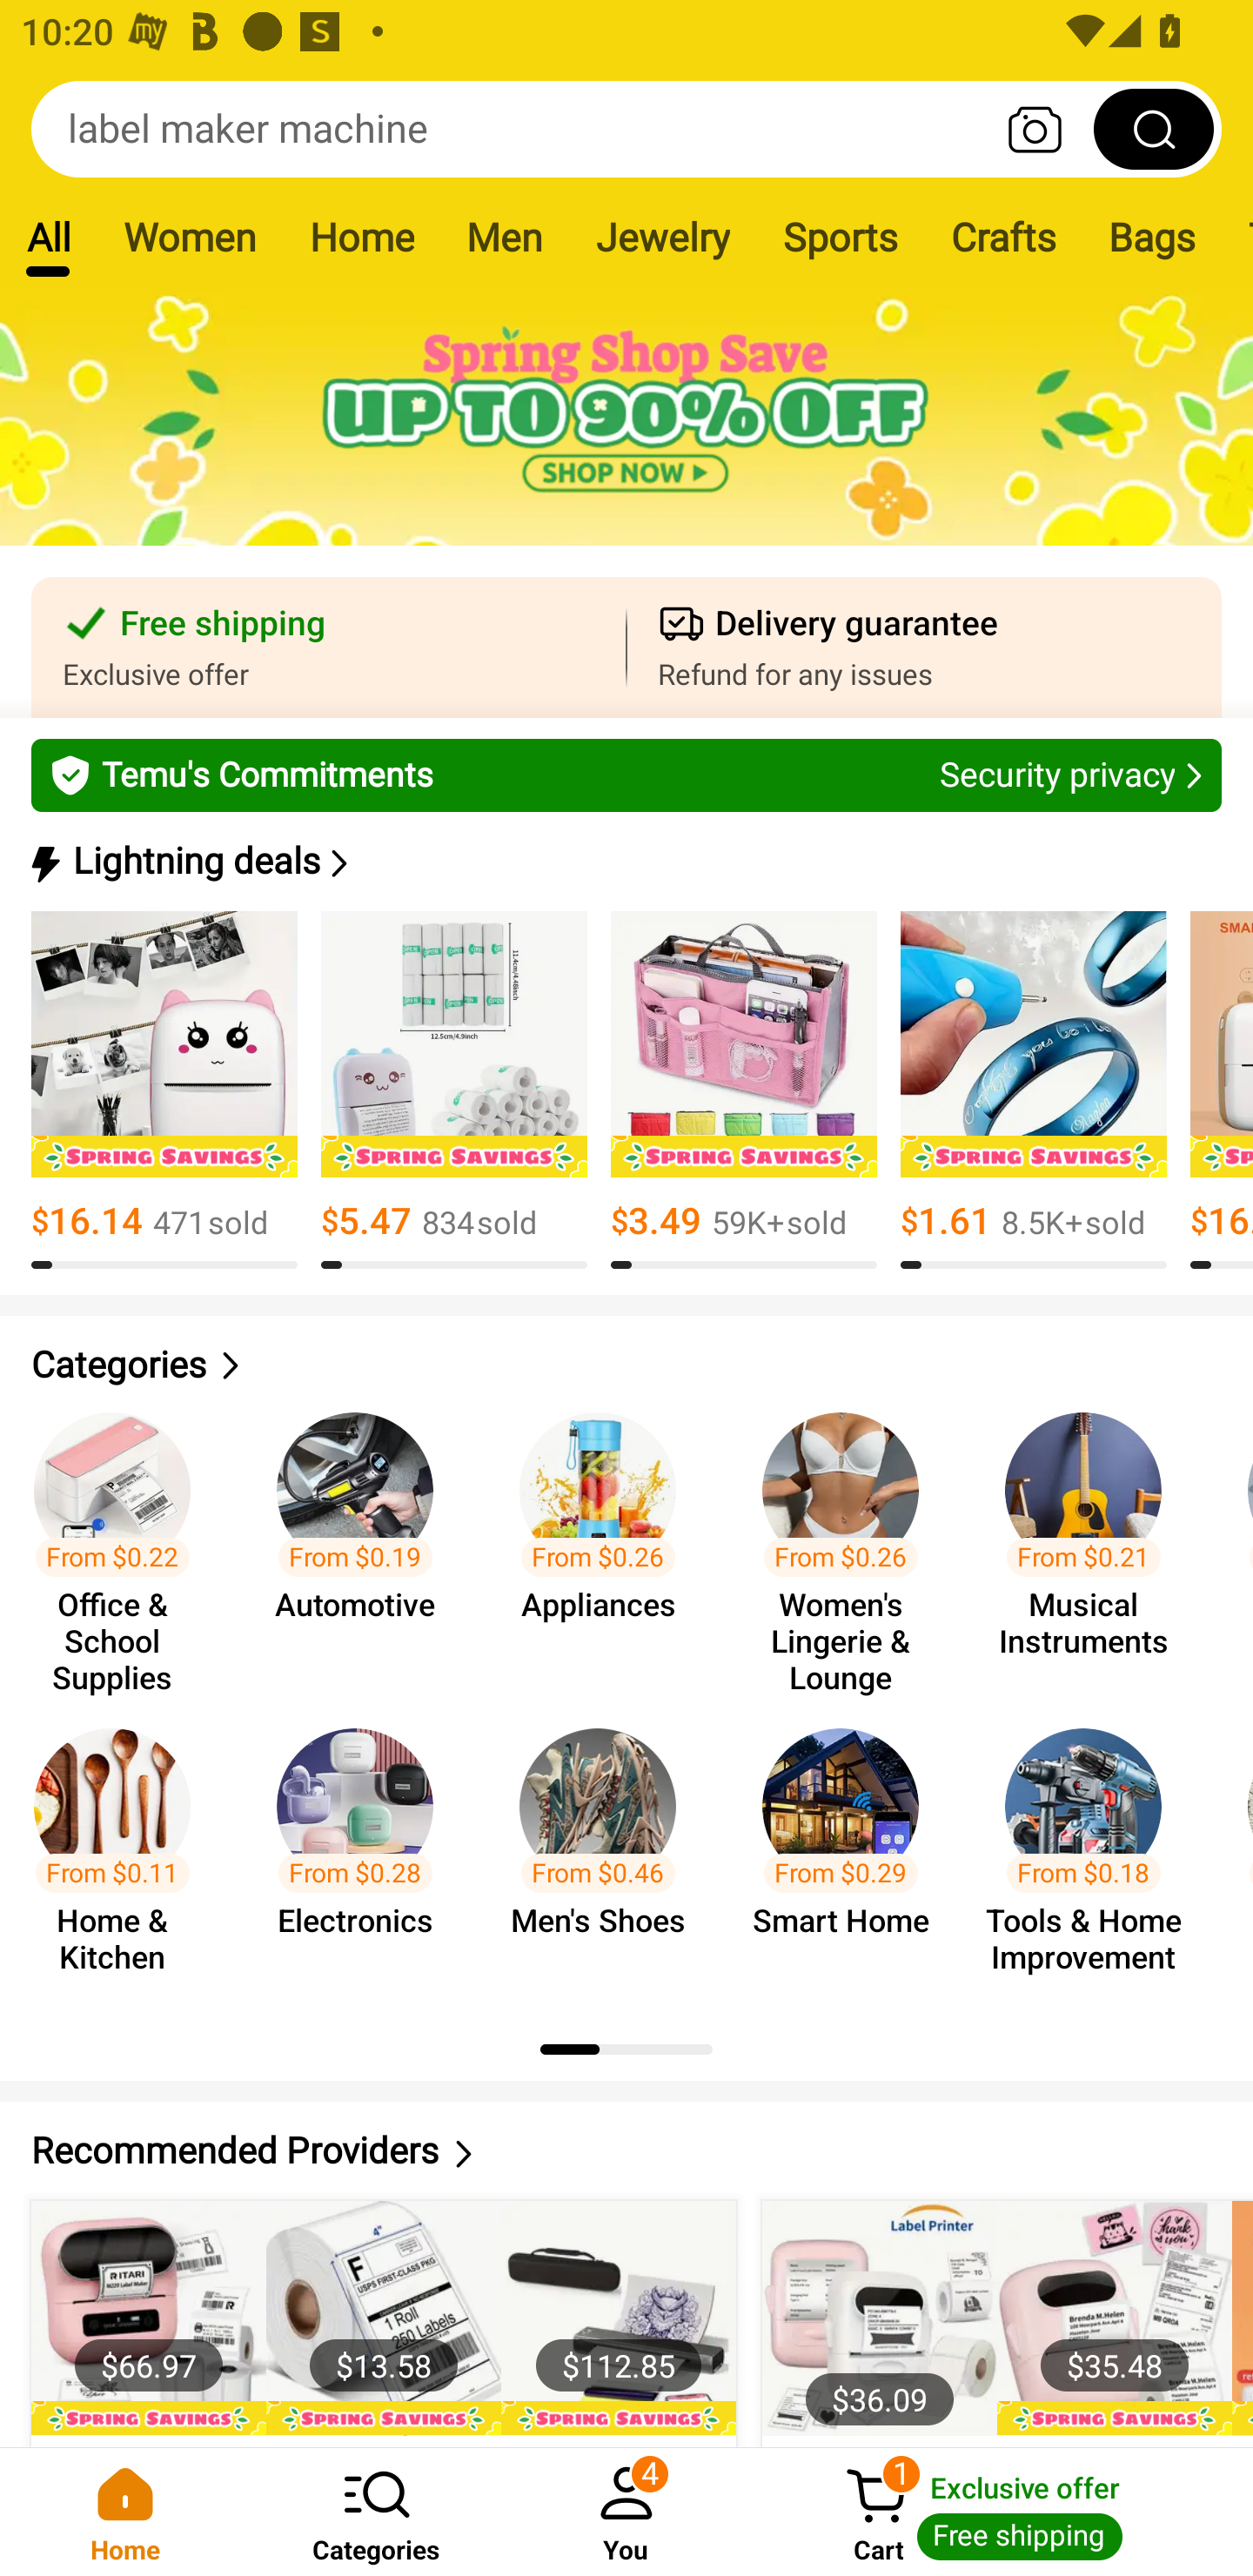  What do you see at coordinates (1002, 2512) in the screenshot?
I see `Cart 1 Cart Exclusive offer` at bounding box center [1002, 2512].